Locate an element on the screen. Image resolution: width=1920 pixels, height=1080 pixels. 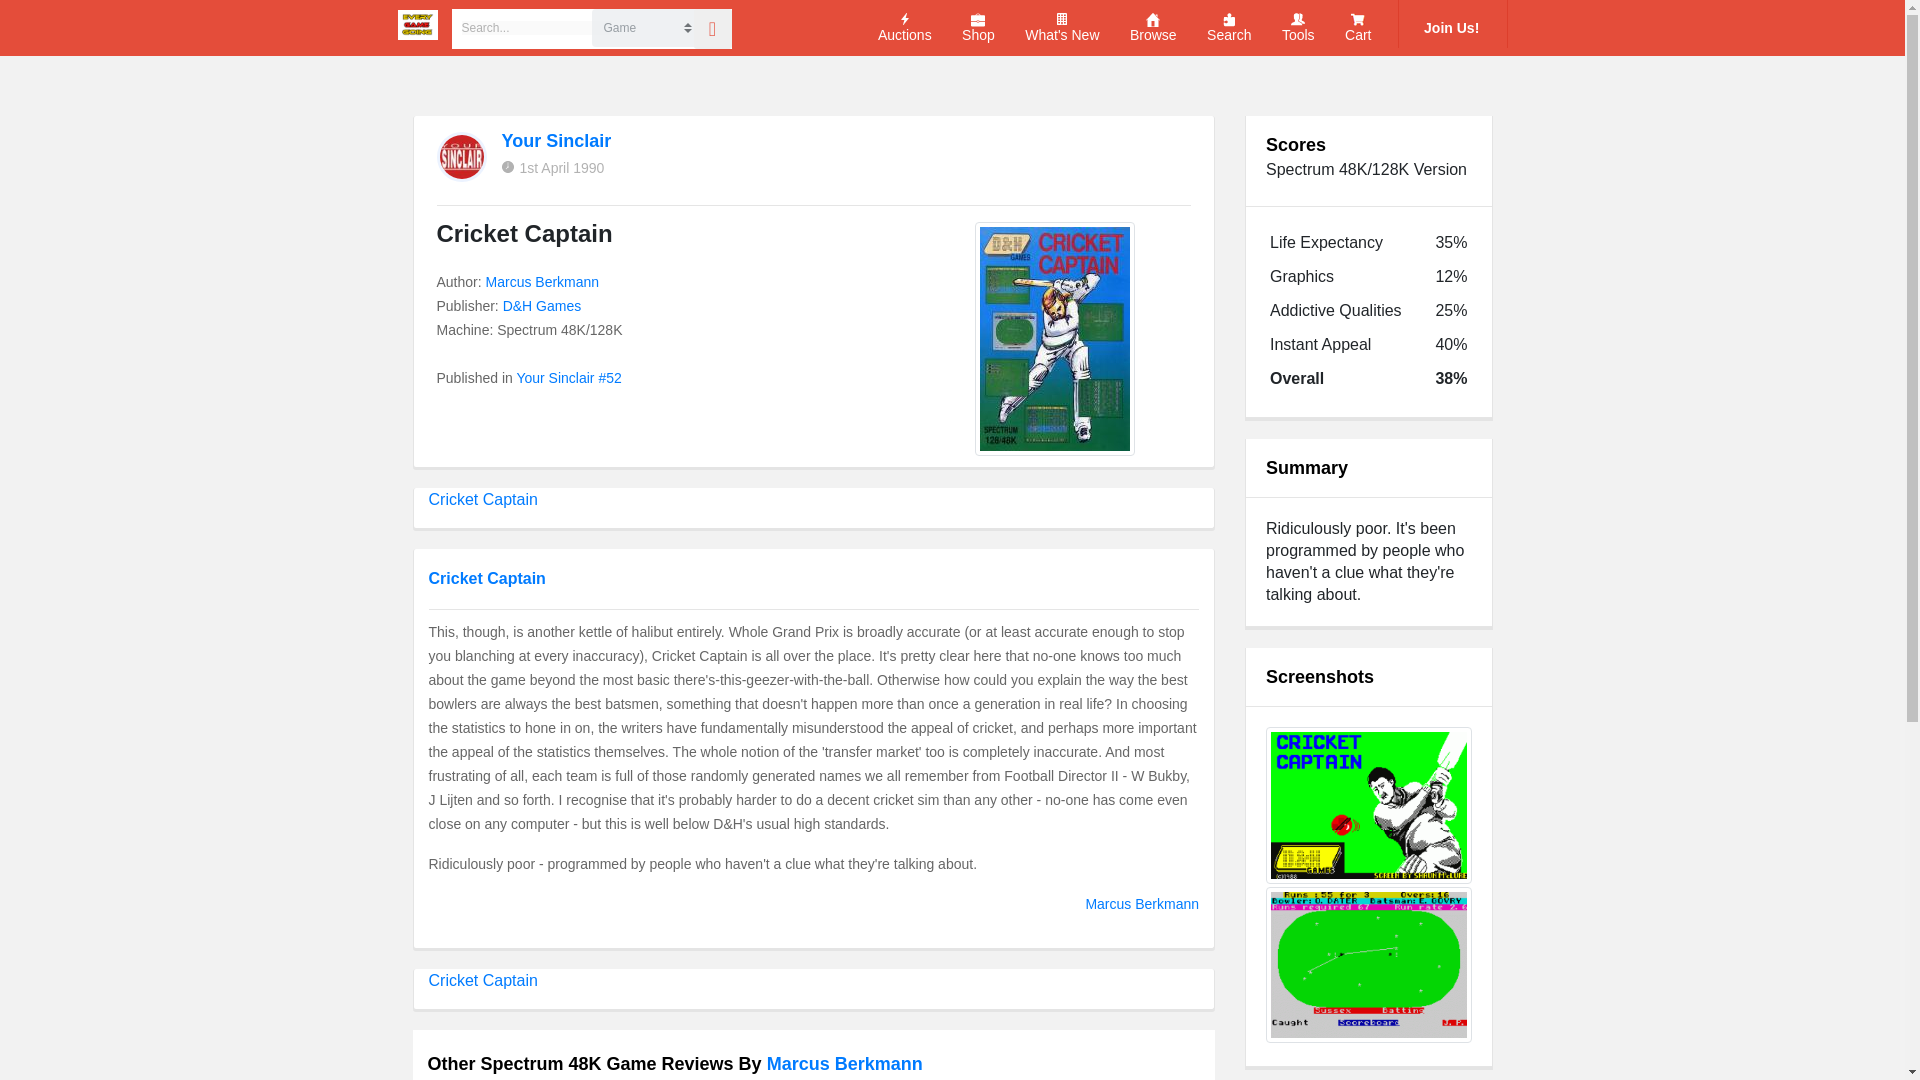
Auctions is located at coordinates (904, 28).